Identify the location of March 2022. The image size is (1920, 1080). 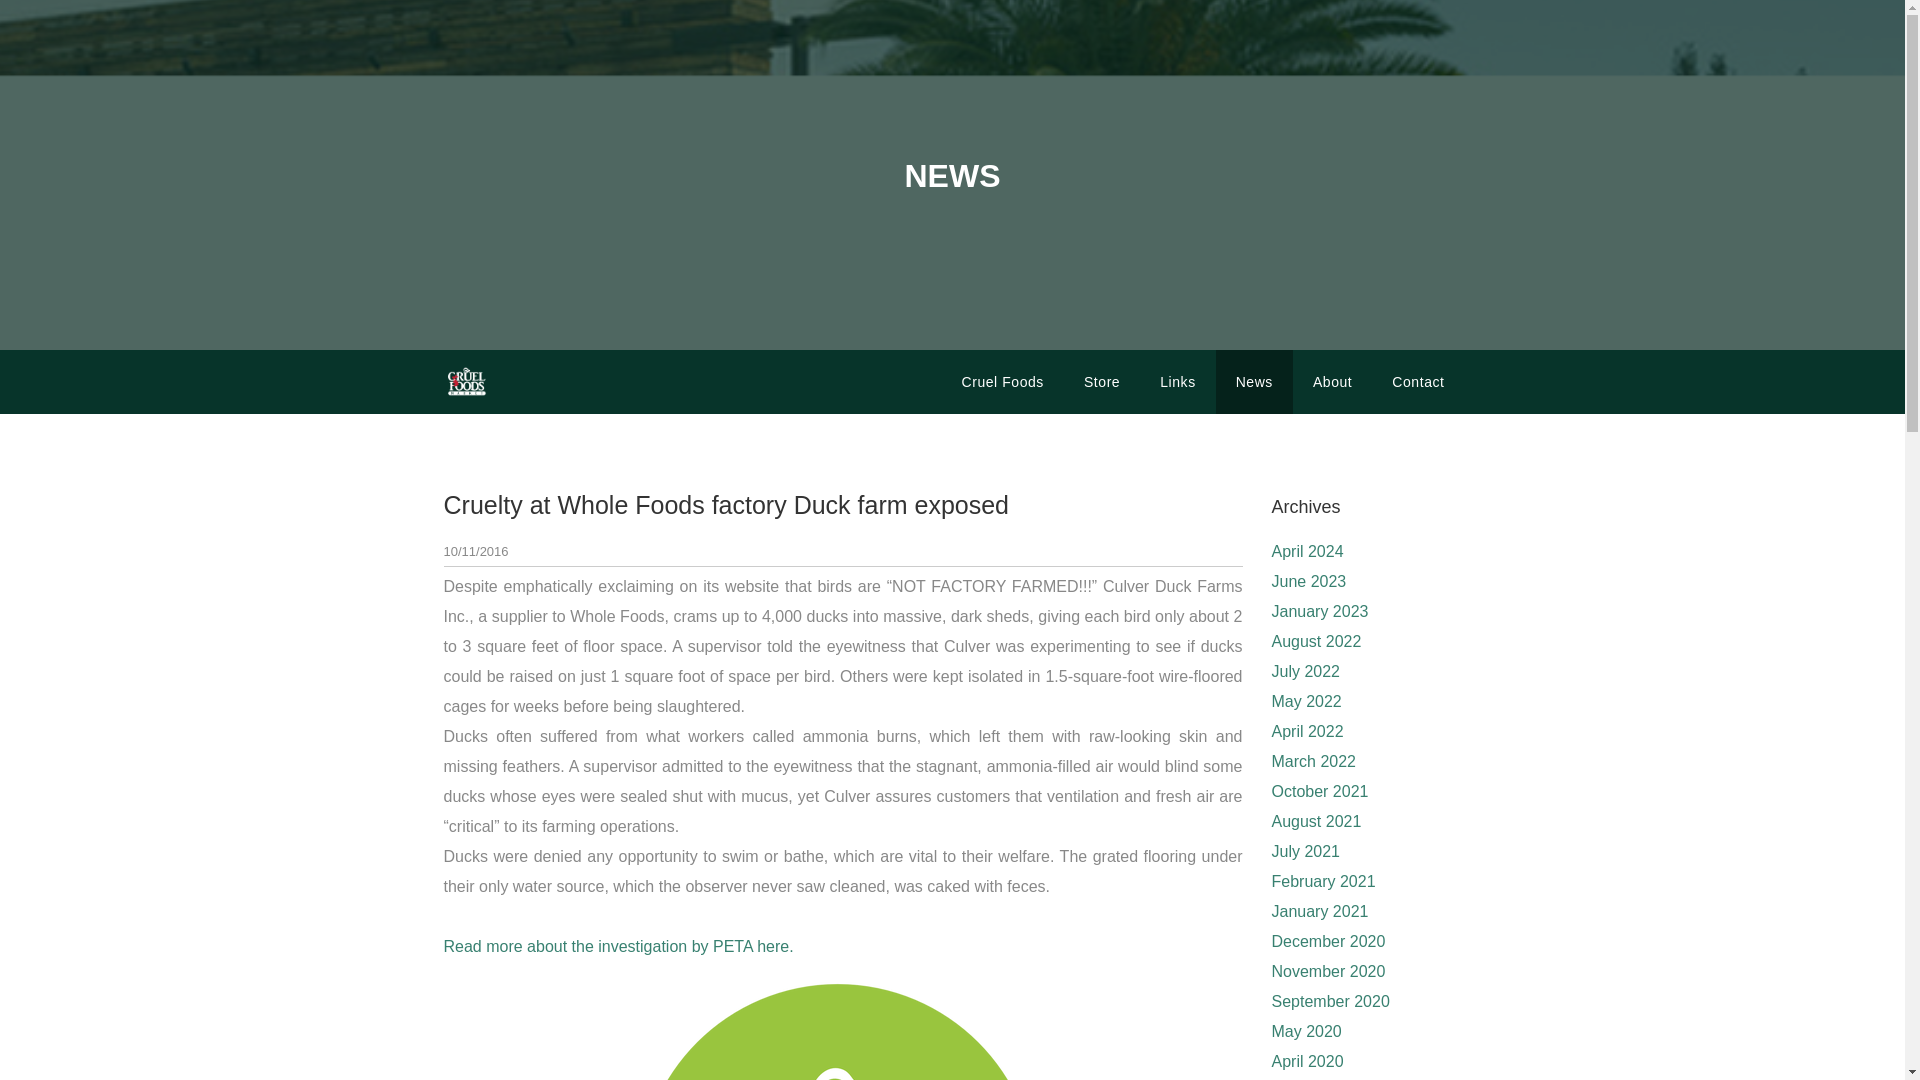
(1314, 761).